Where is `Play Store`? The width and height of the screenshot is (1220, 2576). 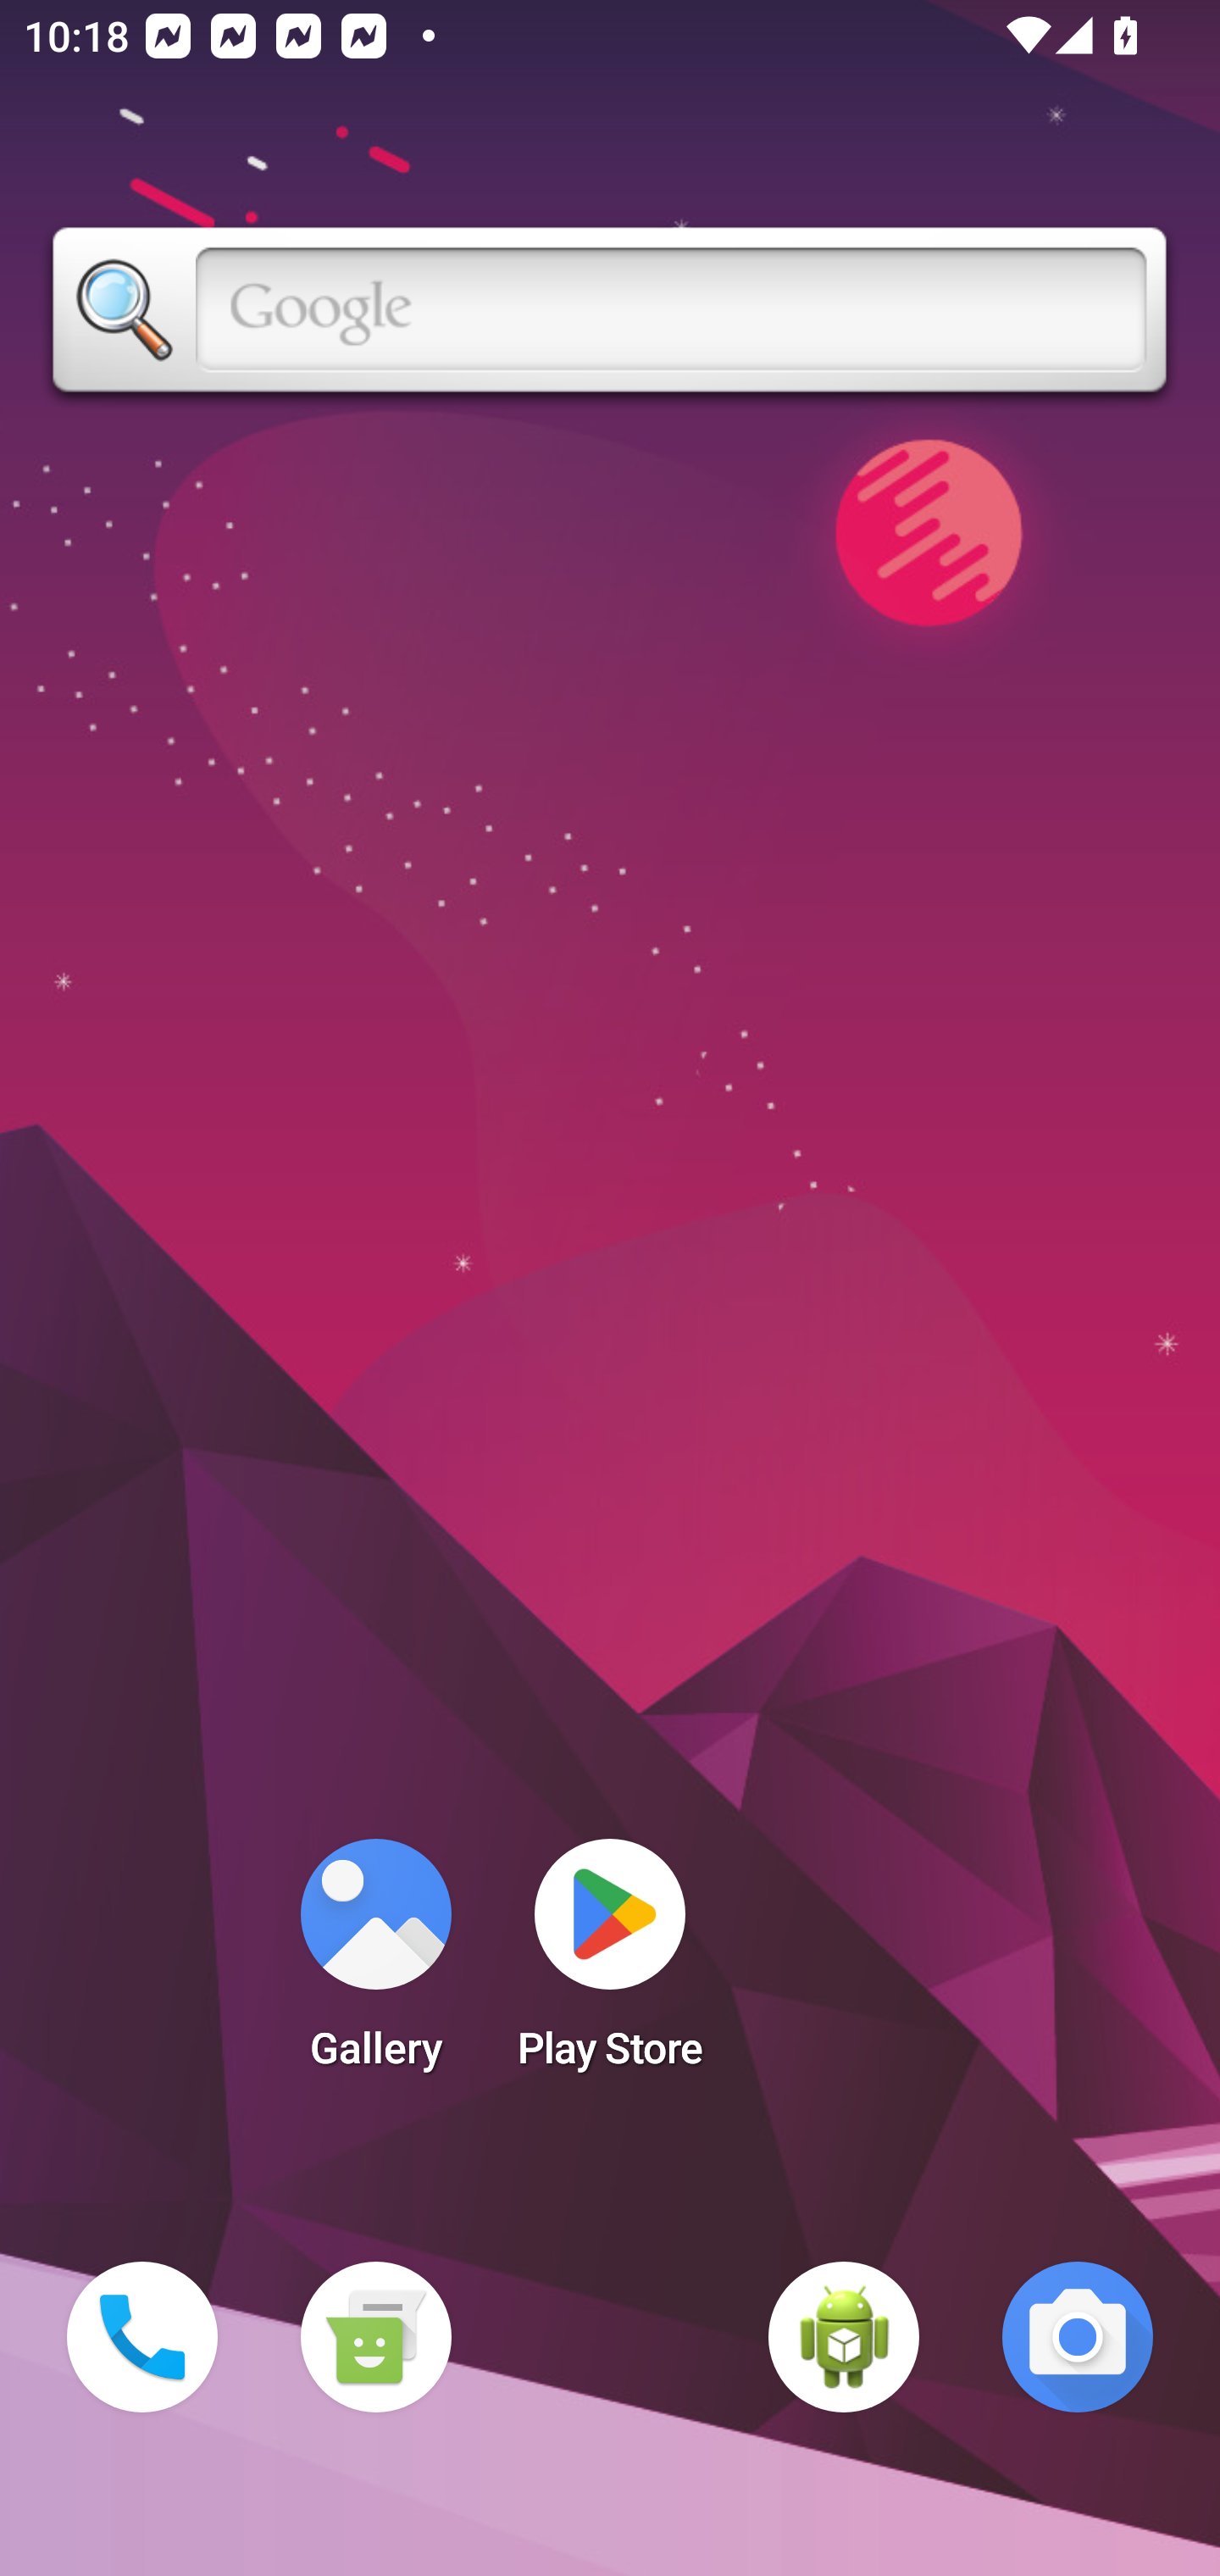 Play Store is located at coordinates (610, 1964).